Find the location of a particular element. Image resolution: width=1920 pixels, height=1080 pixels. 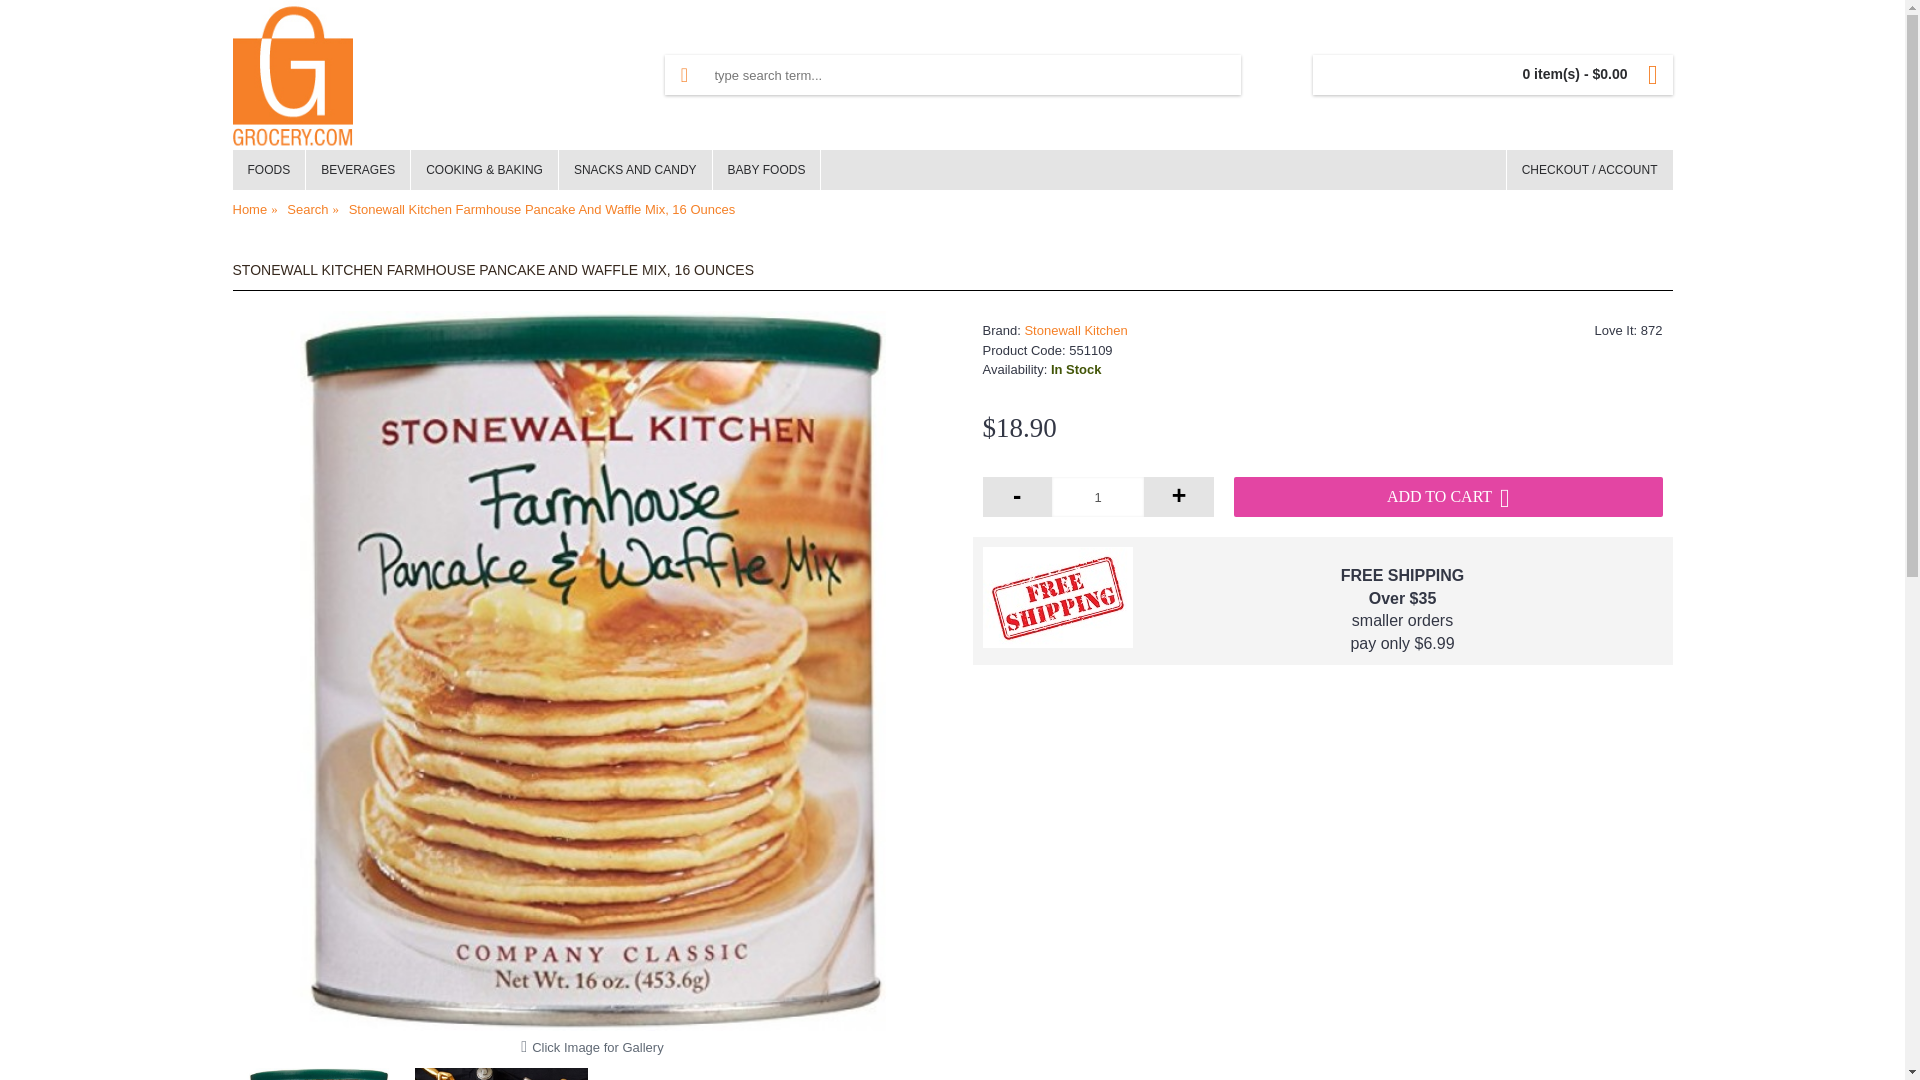

FOODS is located at coordinates (268, 170).